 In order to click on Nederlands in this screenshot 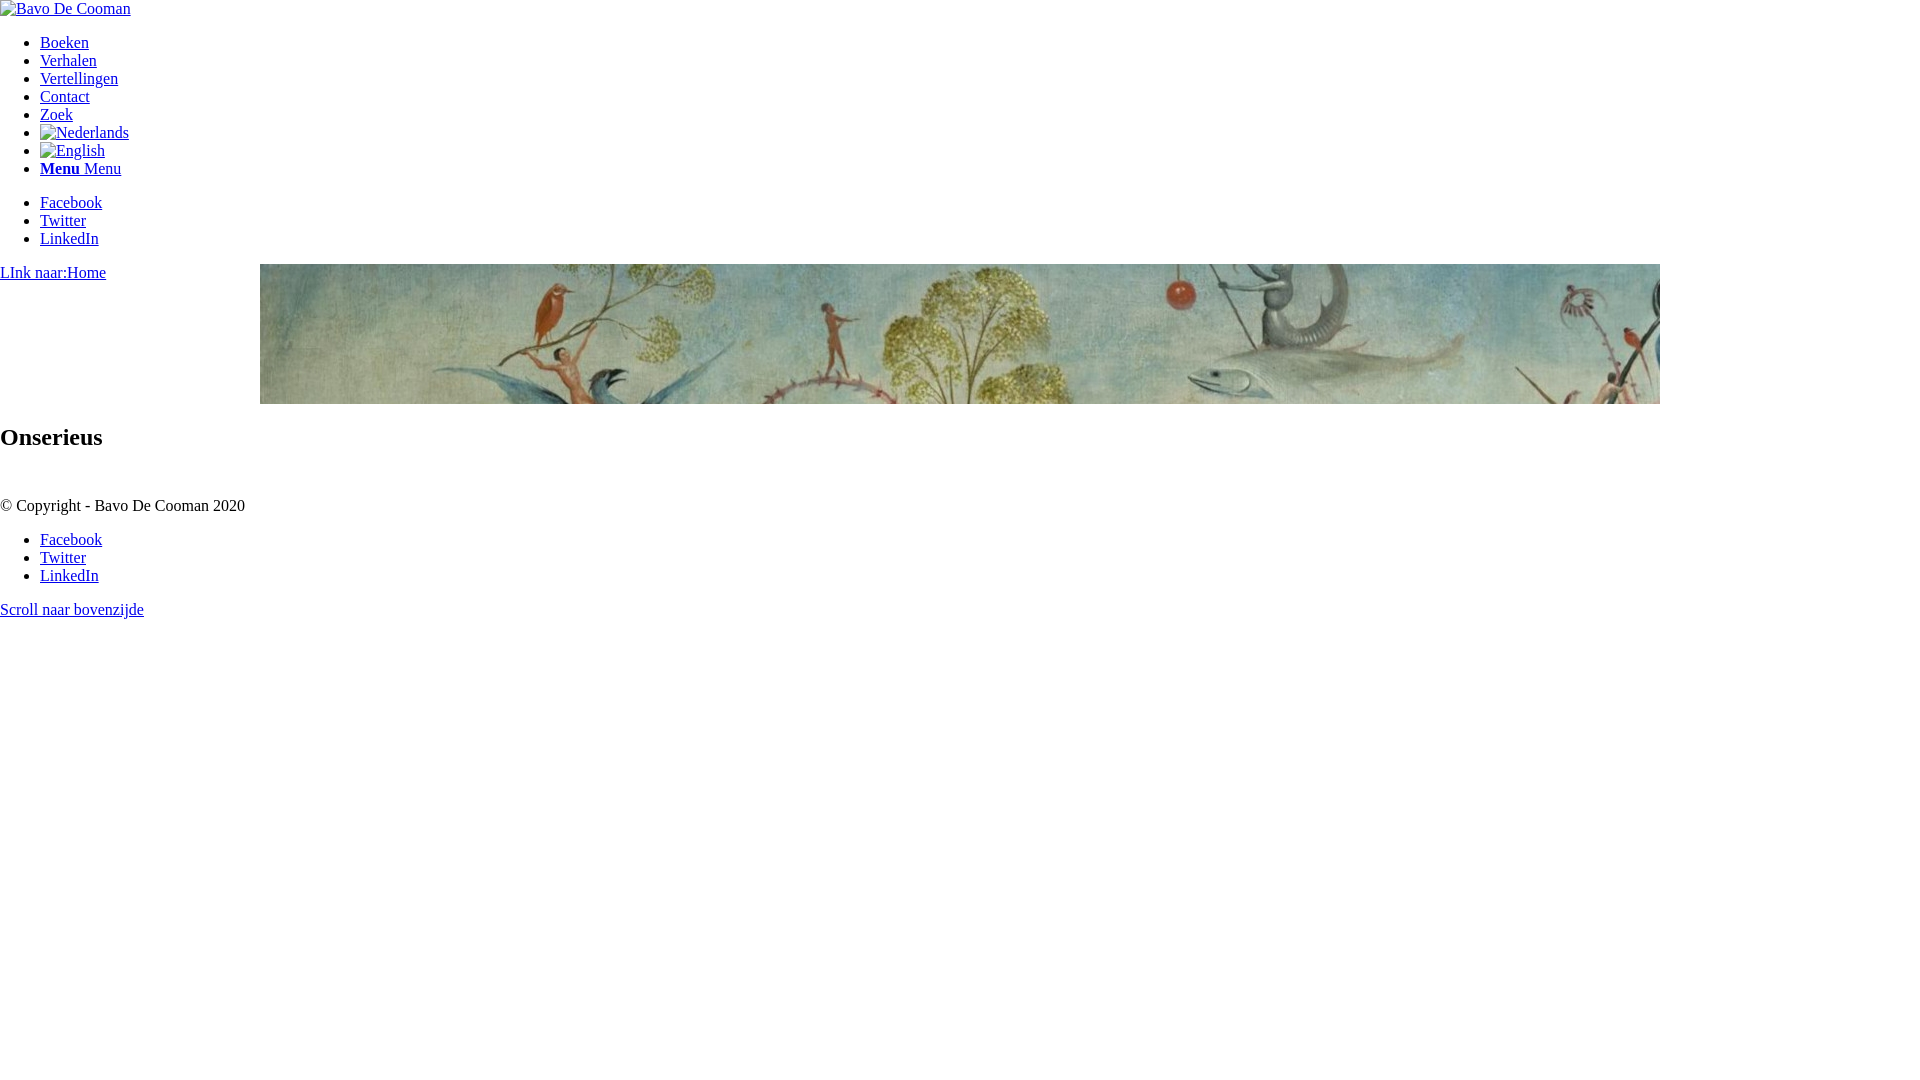, I will do `click(84, 133)`.